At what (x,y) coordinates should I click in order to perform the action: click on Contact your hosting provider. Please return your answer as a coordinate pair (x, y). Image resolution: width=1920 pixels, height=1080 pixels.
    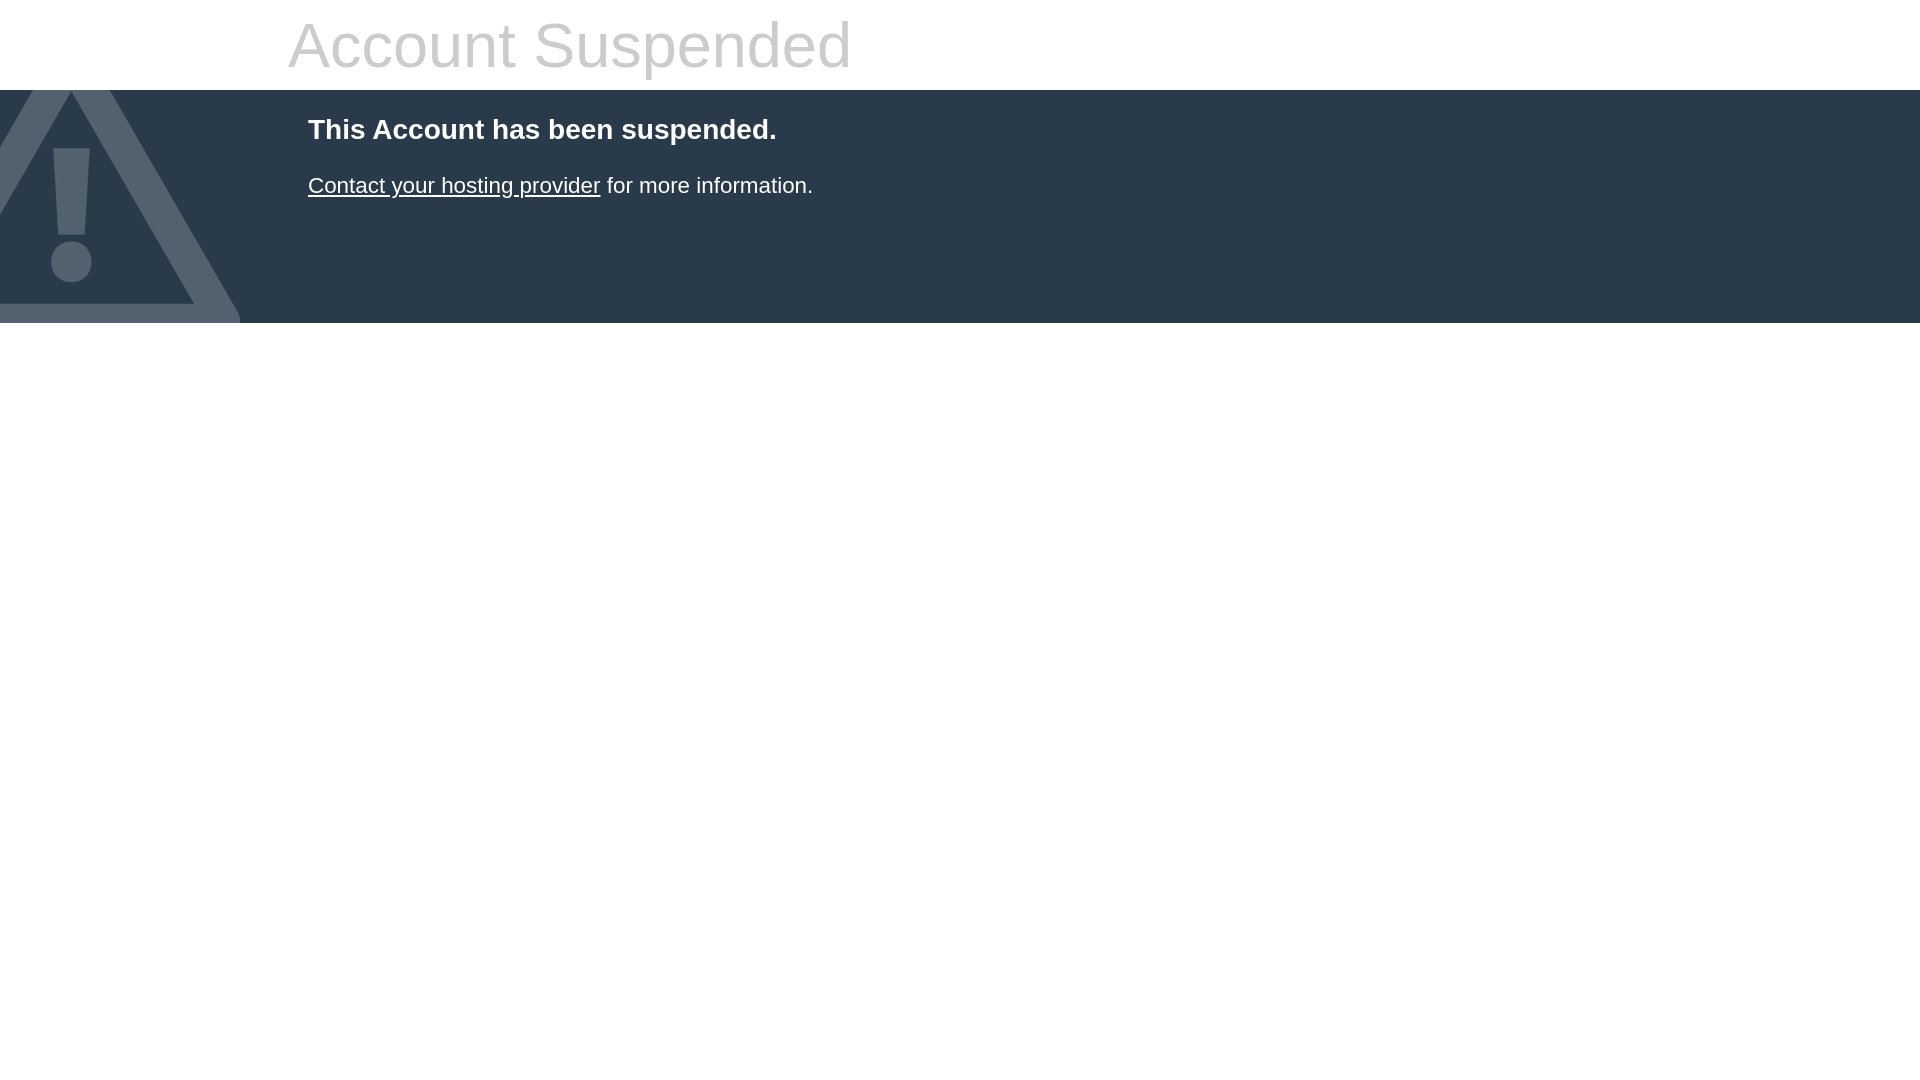
    Looking at the image, I should click on (454, 186).